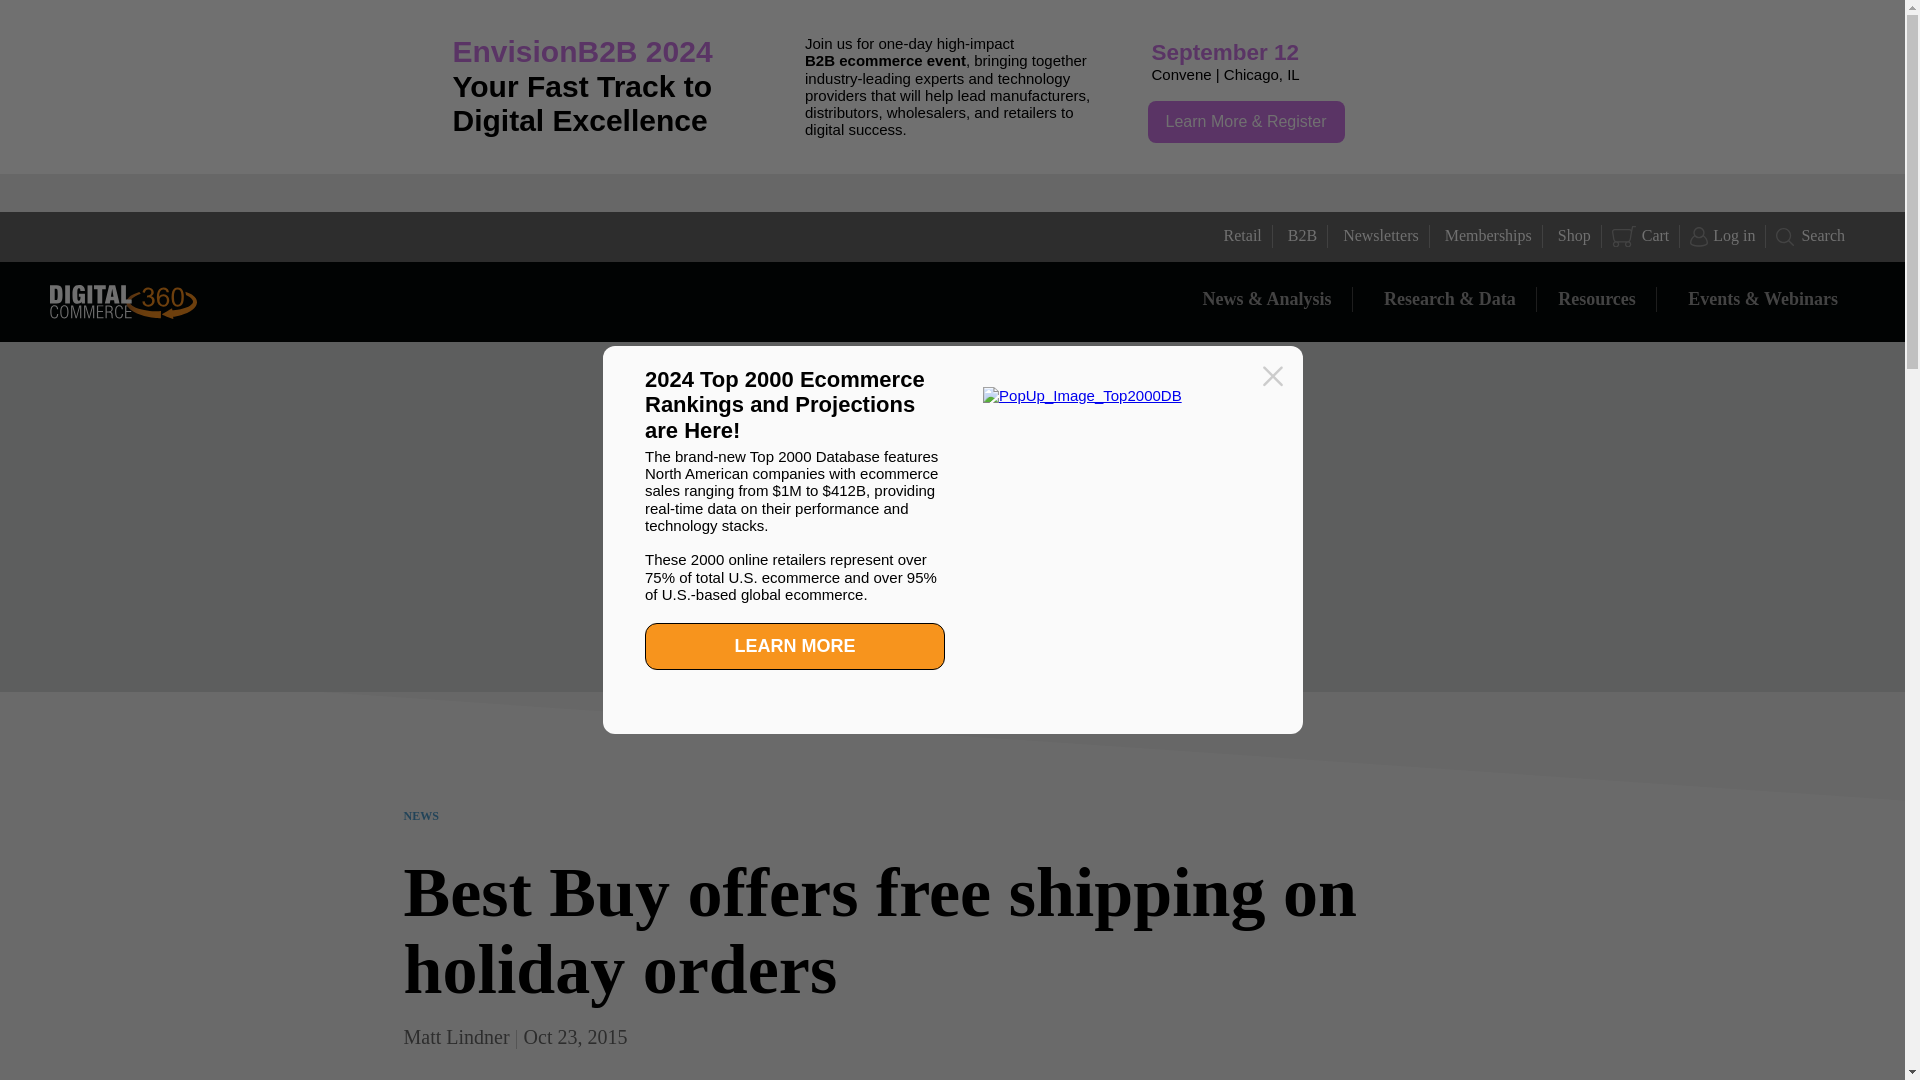  What do you see at coordinates (1572, 236) in the screenshot?
I see `Shop` at bounding box center [1572, 236].